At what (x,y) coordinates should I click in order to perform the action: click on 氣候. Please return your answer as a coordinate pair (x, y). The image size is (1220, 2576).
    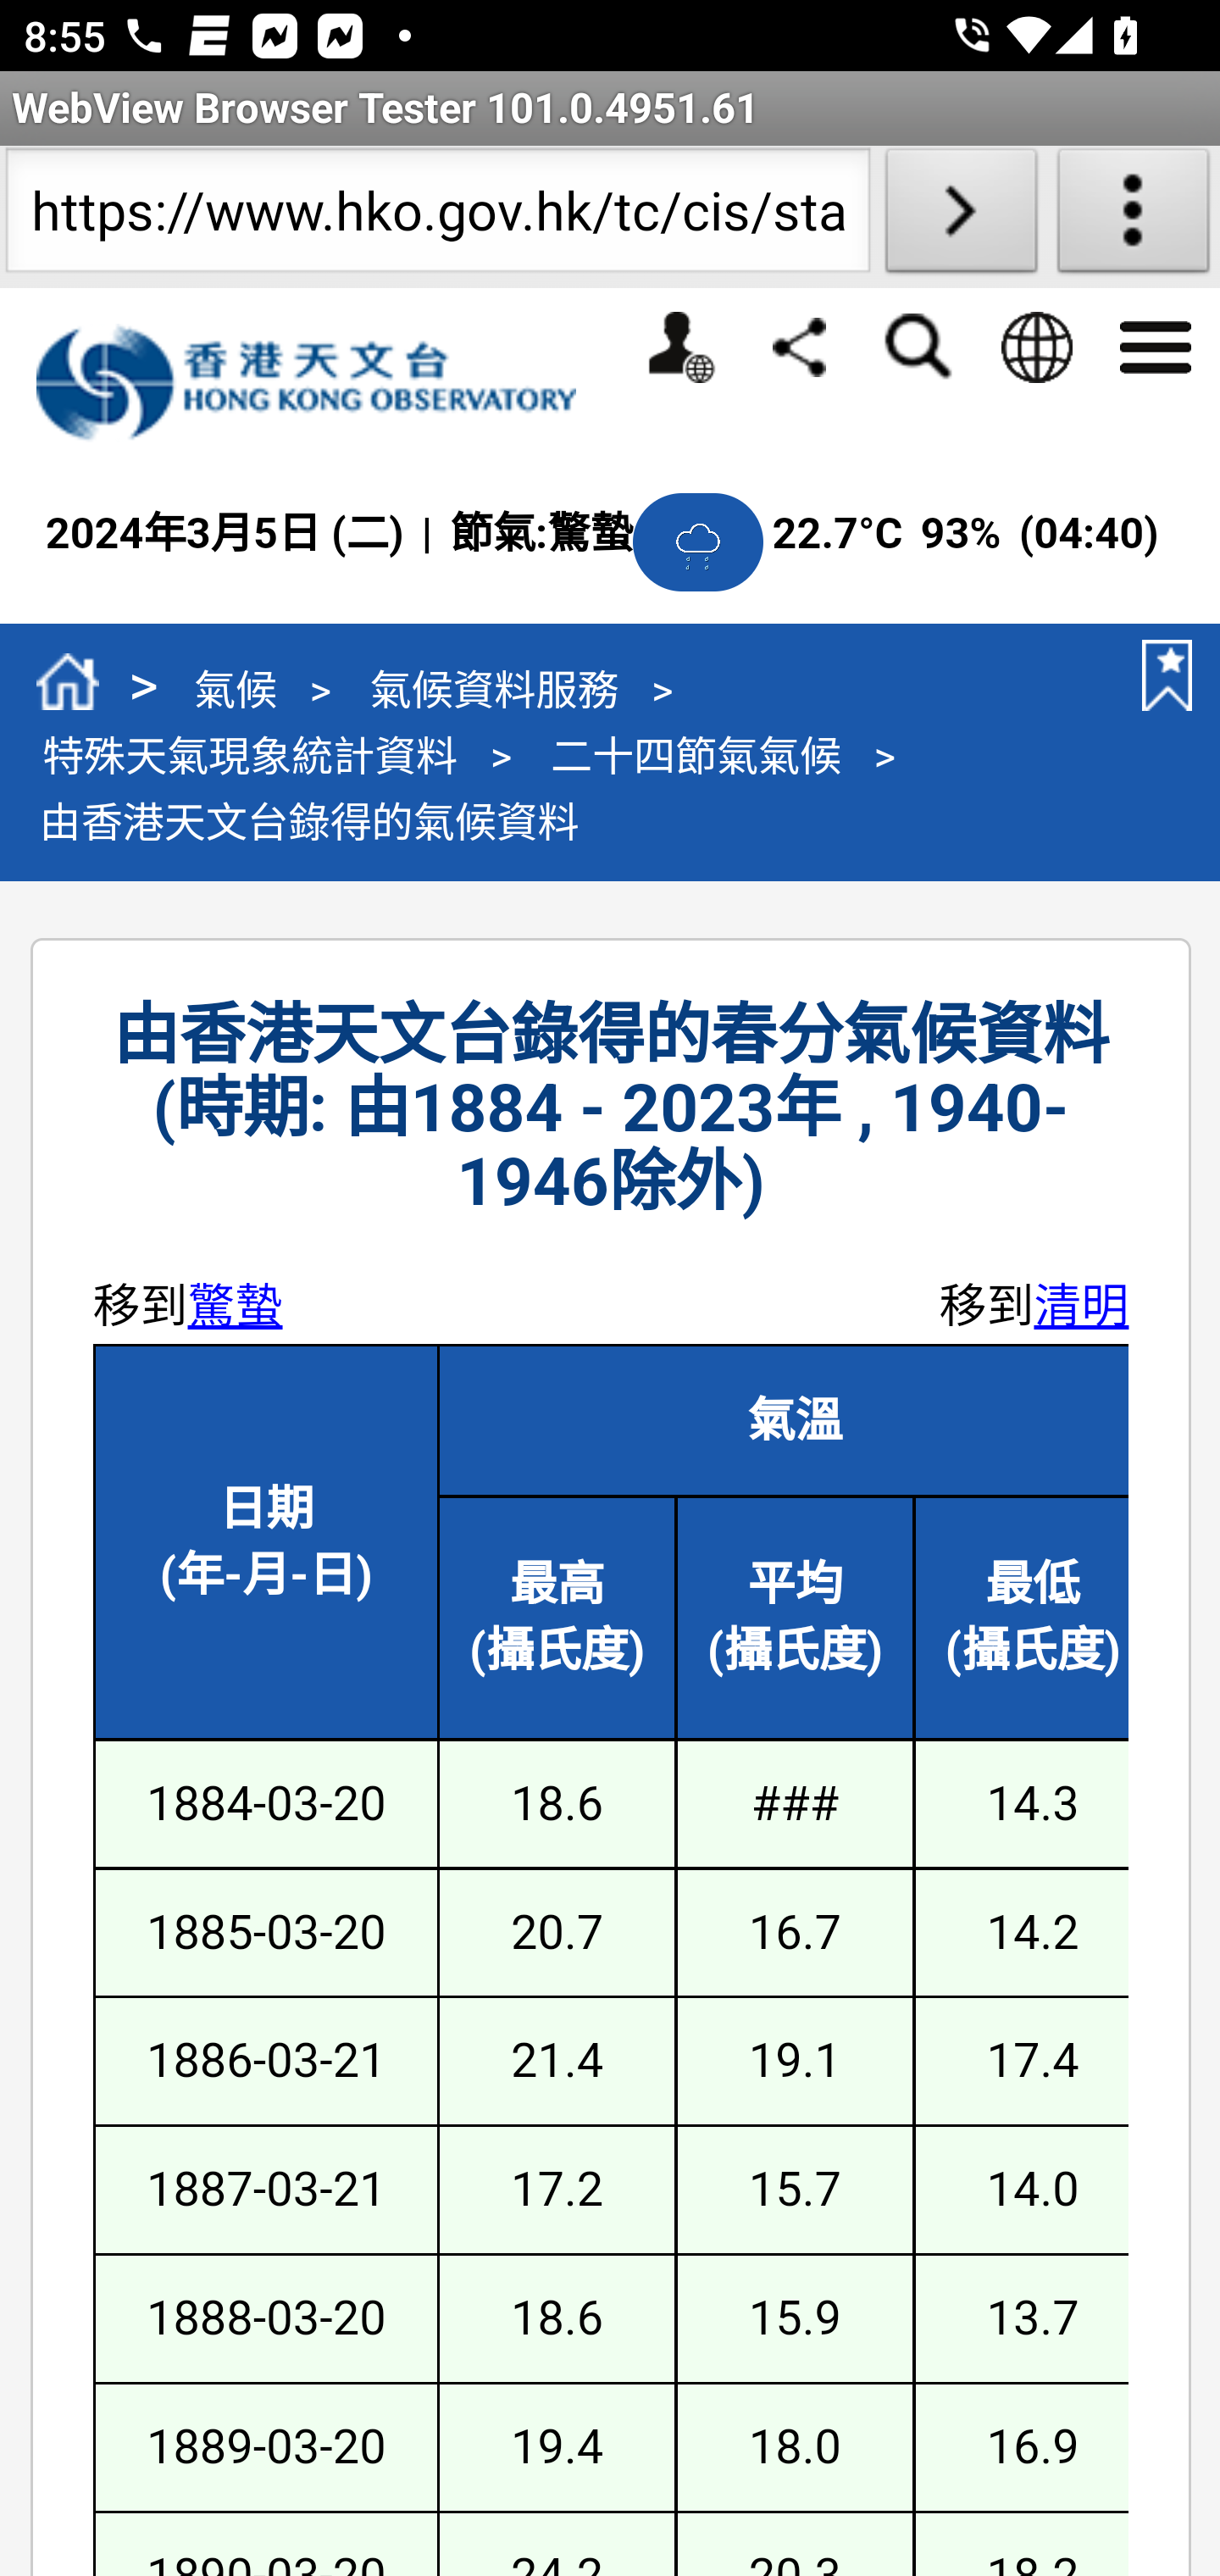
    Looking at the image, I should click on (236, 689).